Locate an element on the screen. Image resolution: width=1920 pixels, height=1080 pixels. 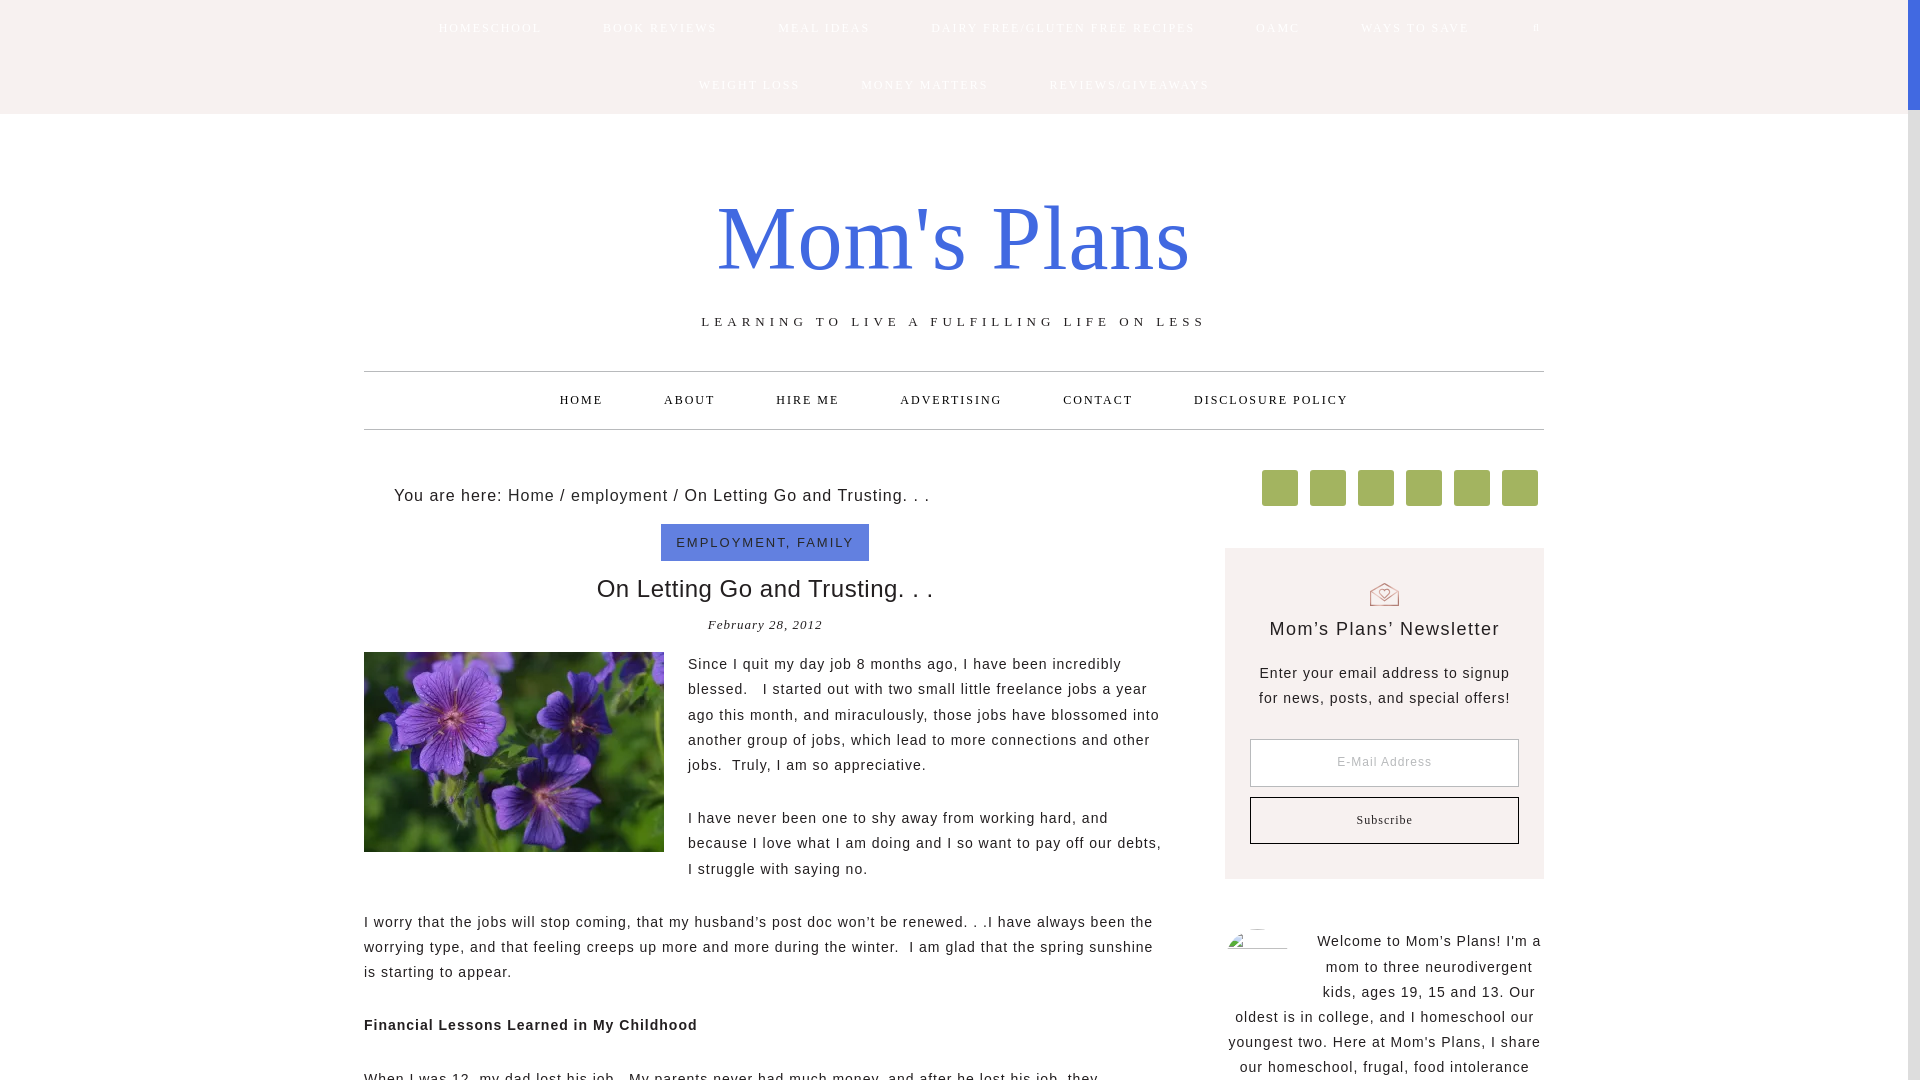
HIRE ME is located at coordinates (808, 400).